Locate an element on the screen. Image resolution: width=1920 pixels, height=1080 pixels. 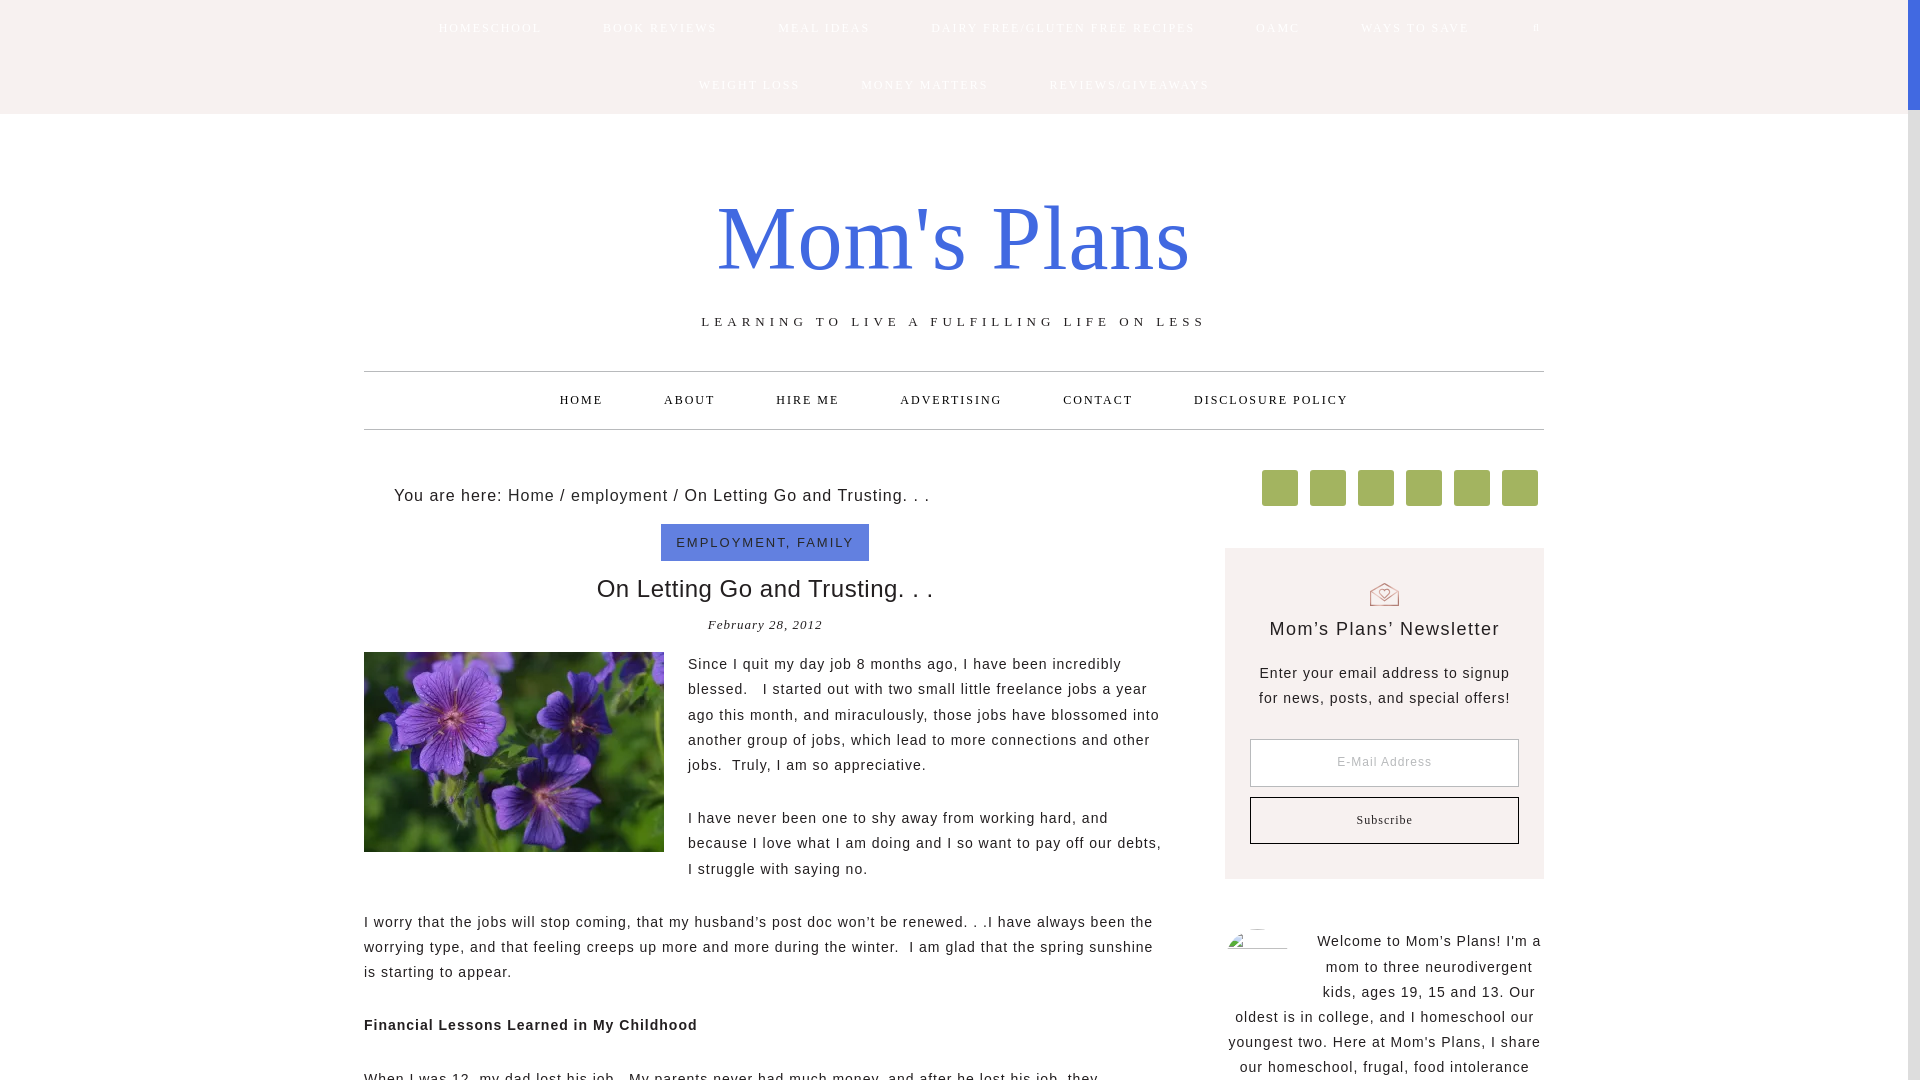
HIRE ME is located at coordinates (808, 400).